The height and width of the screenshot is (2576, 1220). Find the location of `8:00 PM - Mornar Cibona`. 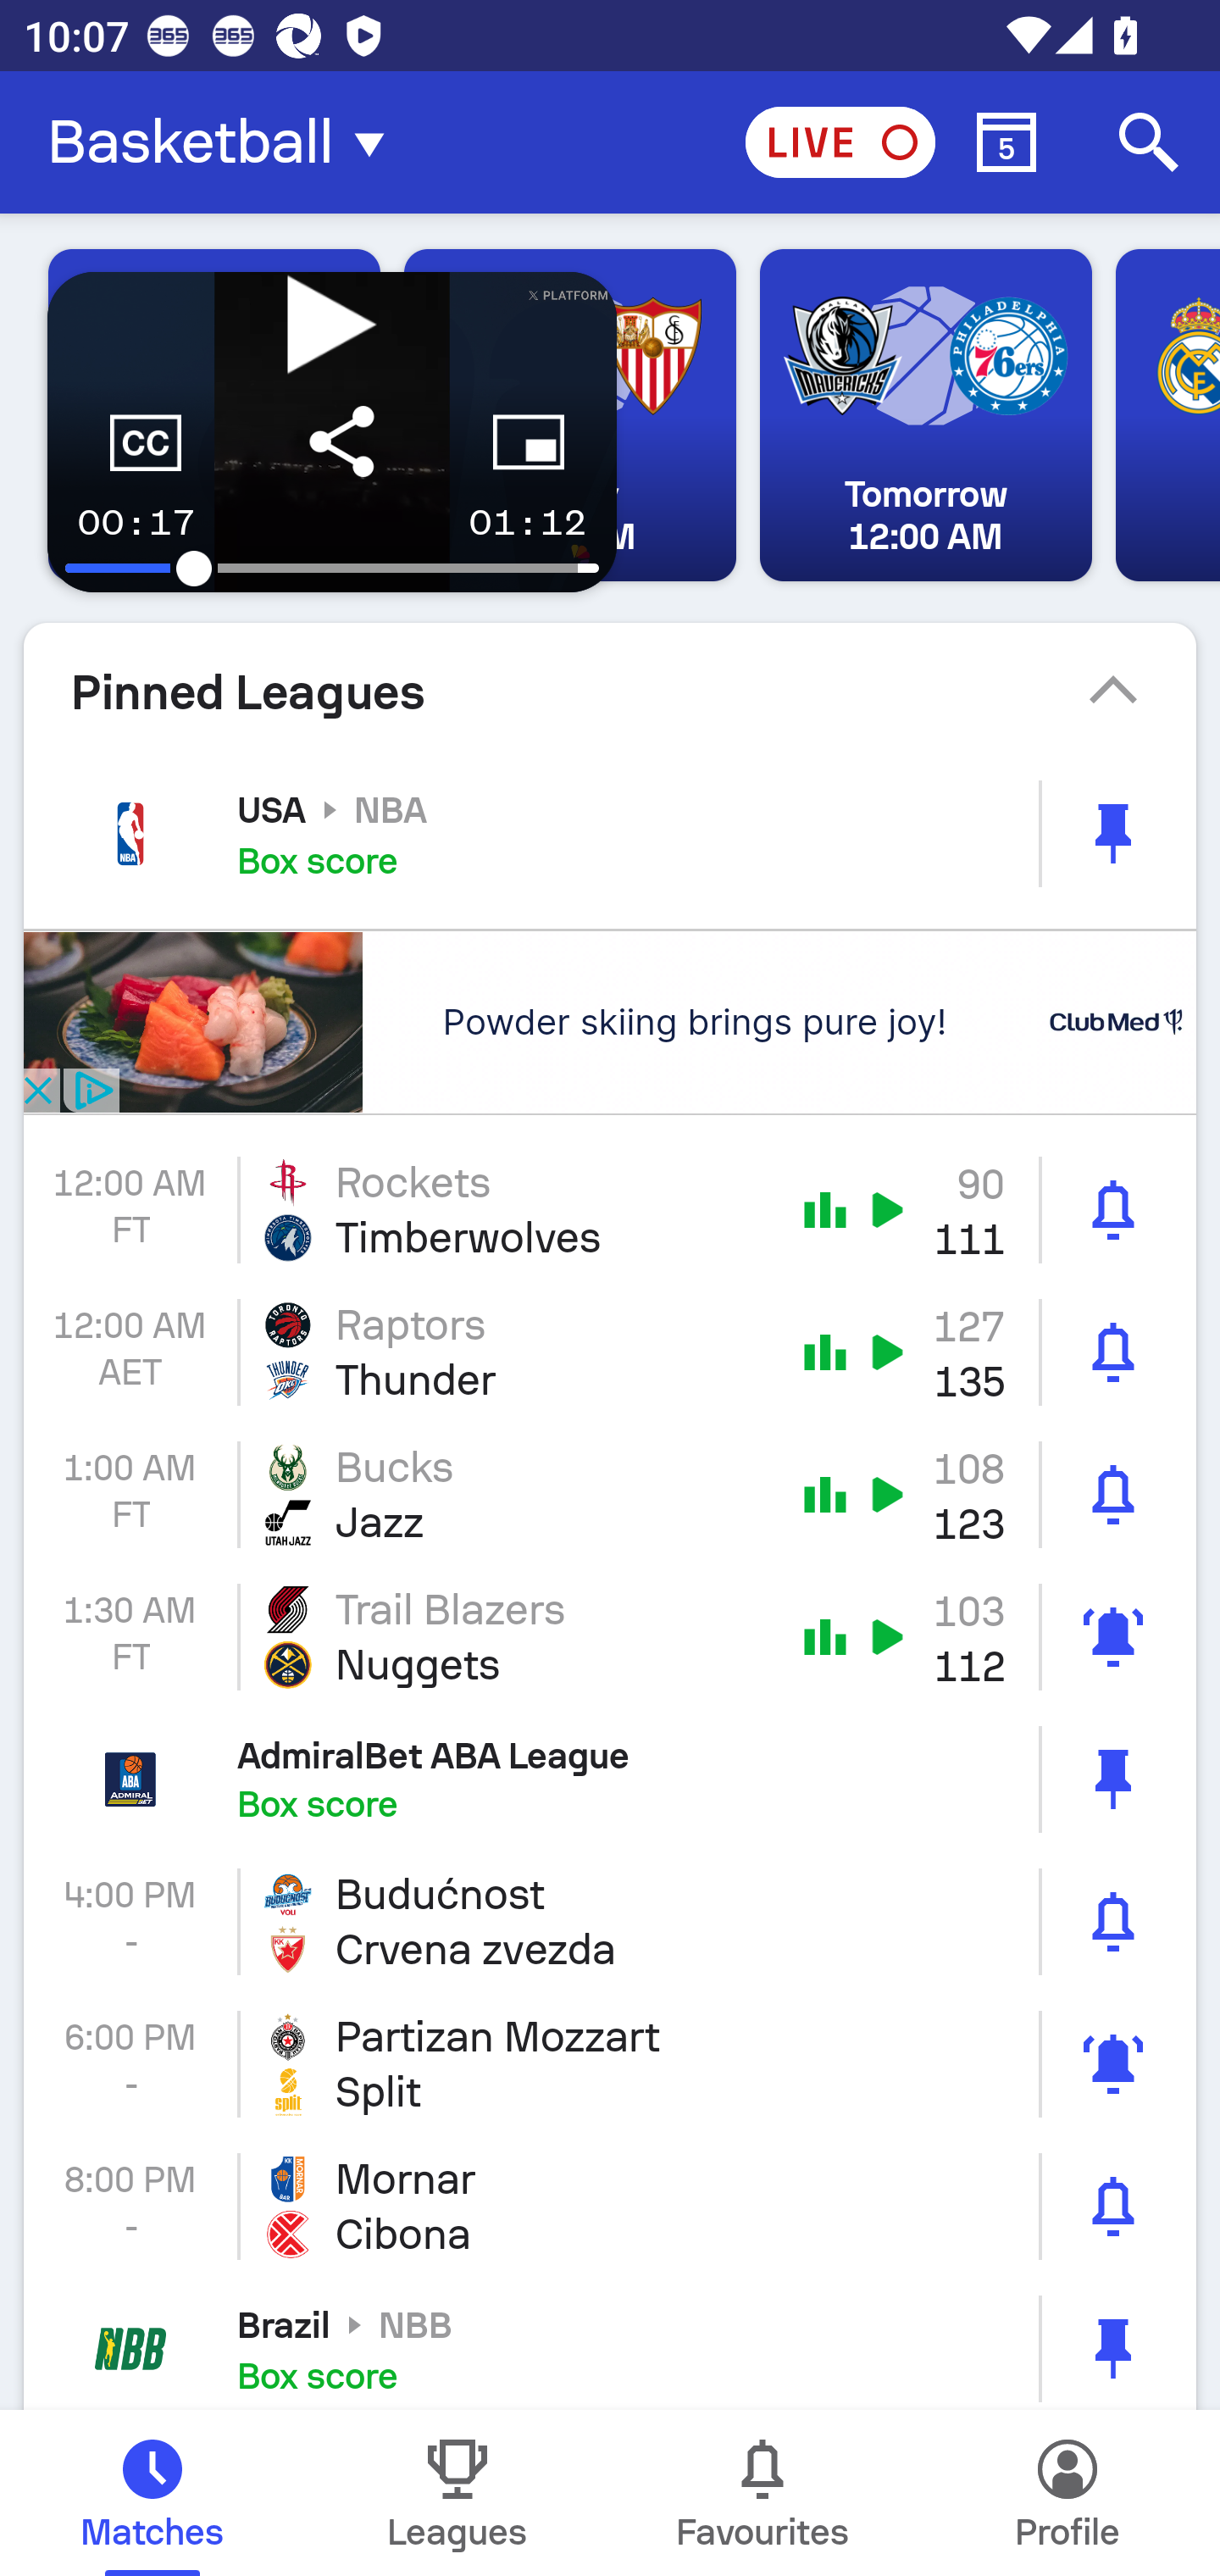

8:00 PM - Mornar Cibona is located at coordinates (610, 2207).